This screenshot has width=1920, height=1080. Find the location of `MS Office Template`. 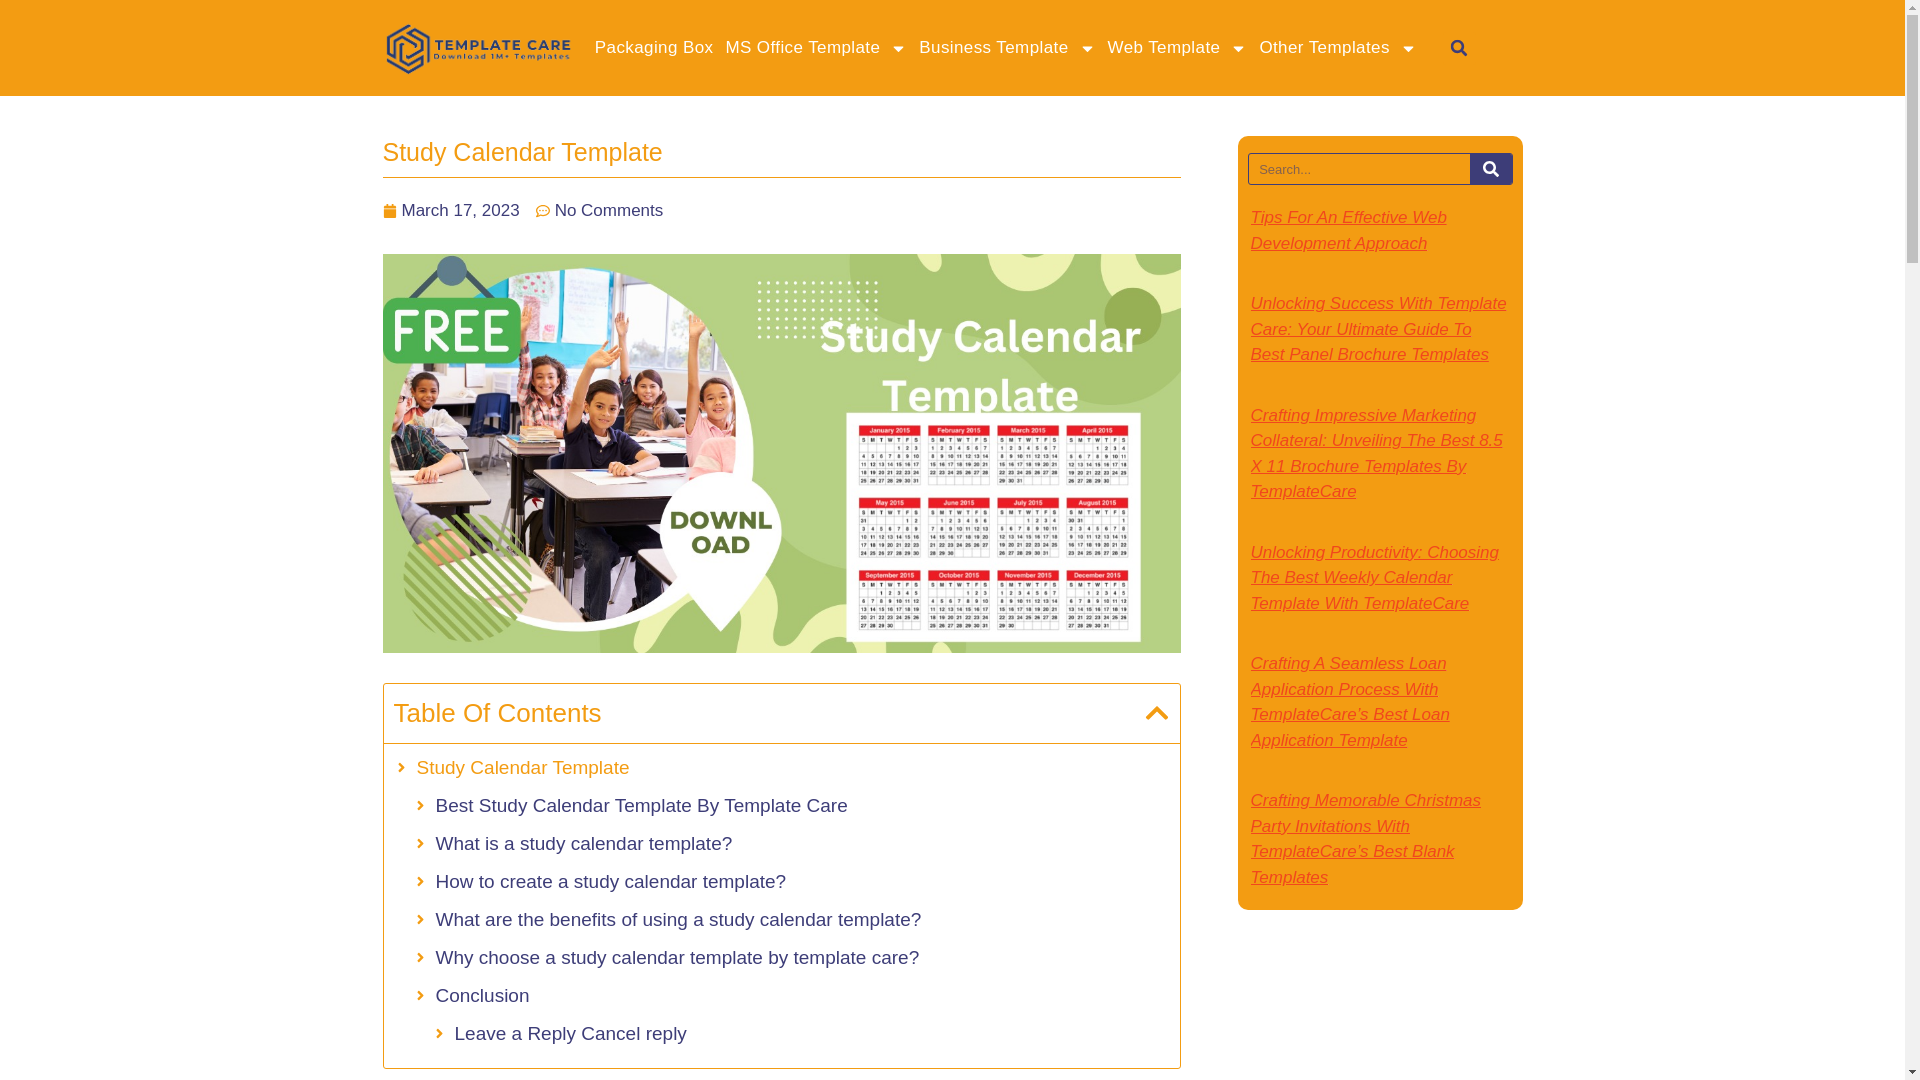

MS Office Template is located at coordinates (816, 48).